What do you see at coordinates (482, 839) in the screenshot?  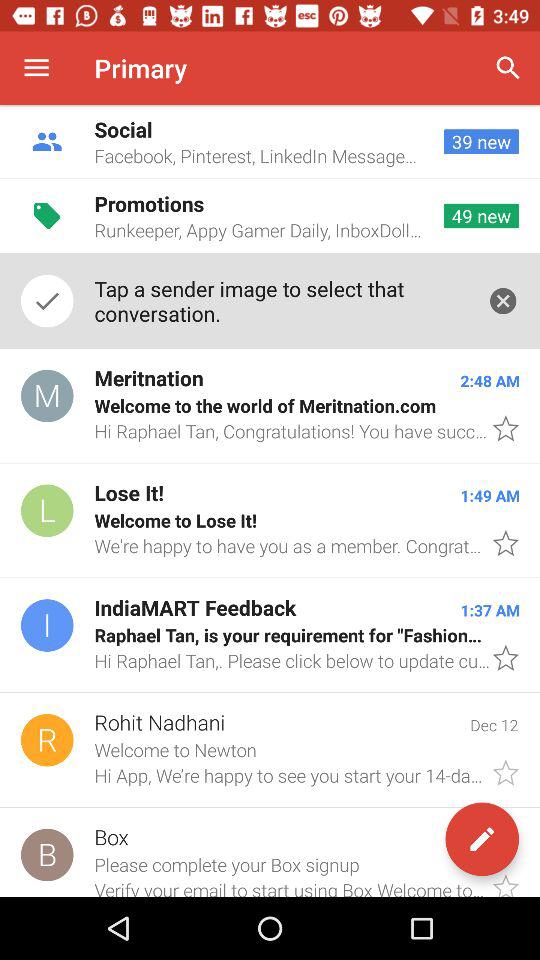 I see `press the icon at the bottom right corner` at bounding box center [482, 839].